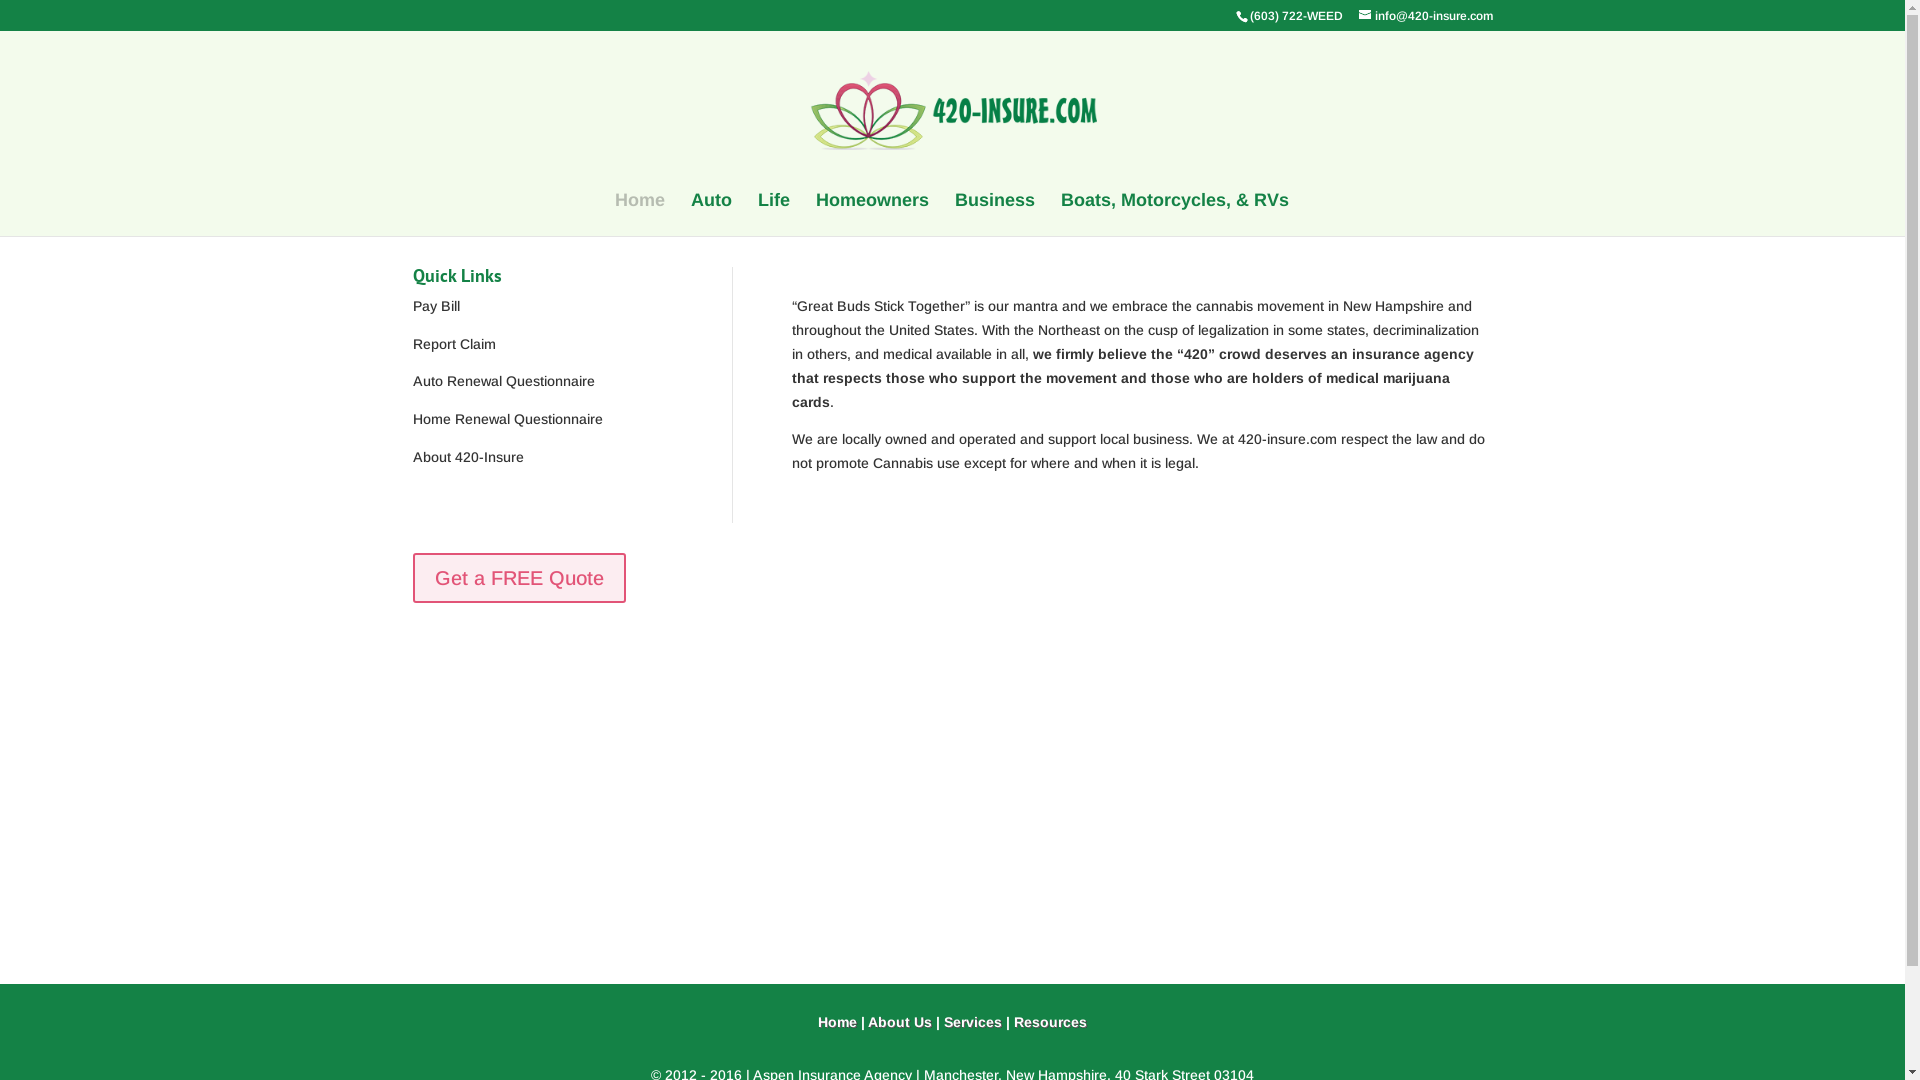 The width and height of the screenshot is (1920, 1080). I want to click on Services, so click(973, 1022).